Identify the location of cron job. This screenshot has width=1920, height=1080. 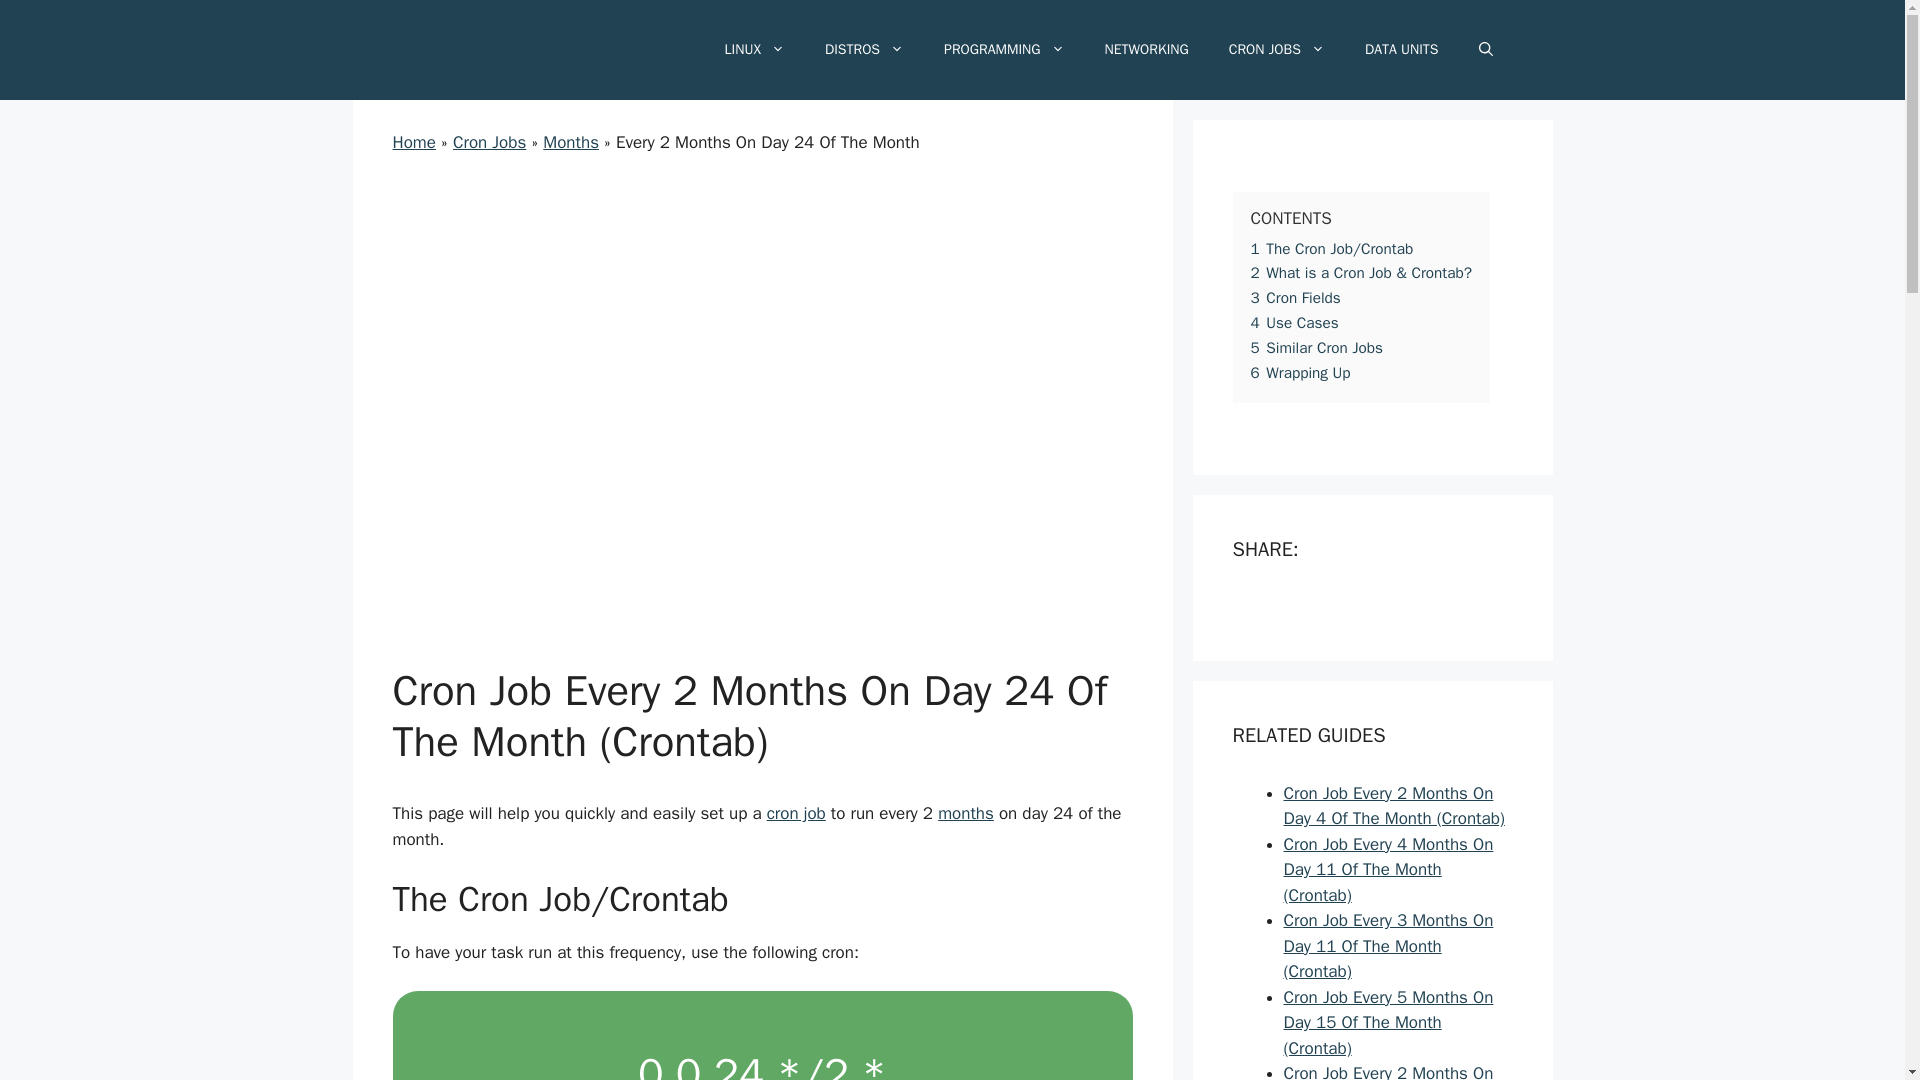
(796, 814).